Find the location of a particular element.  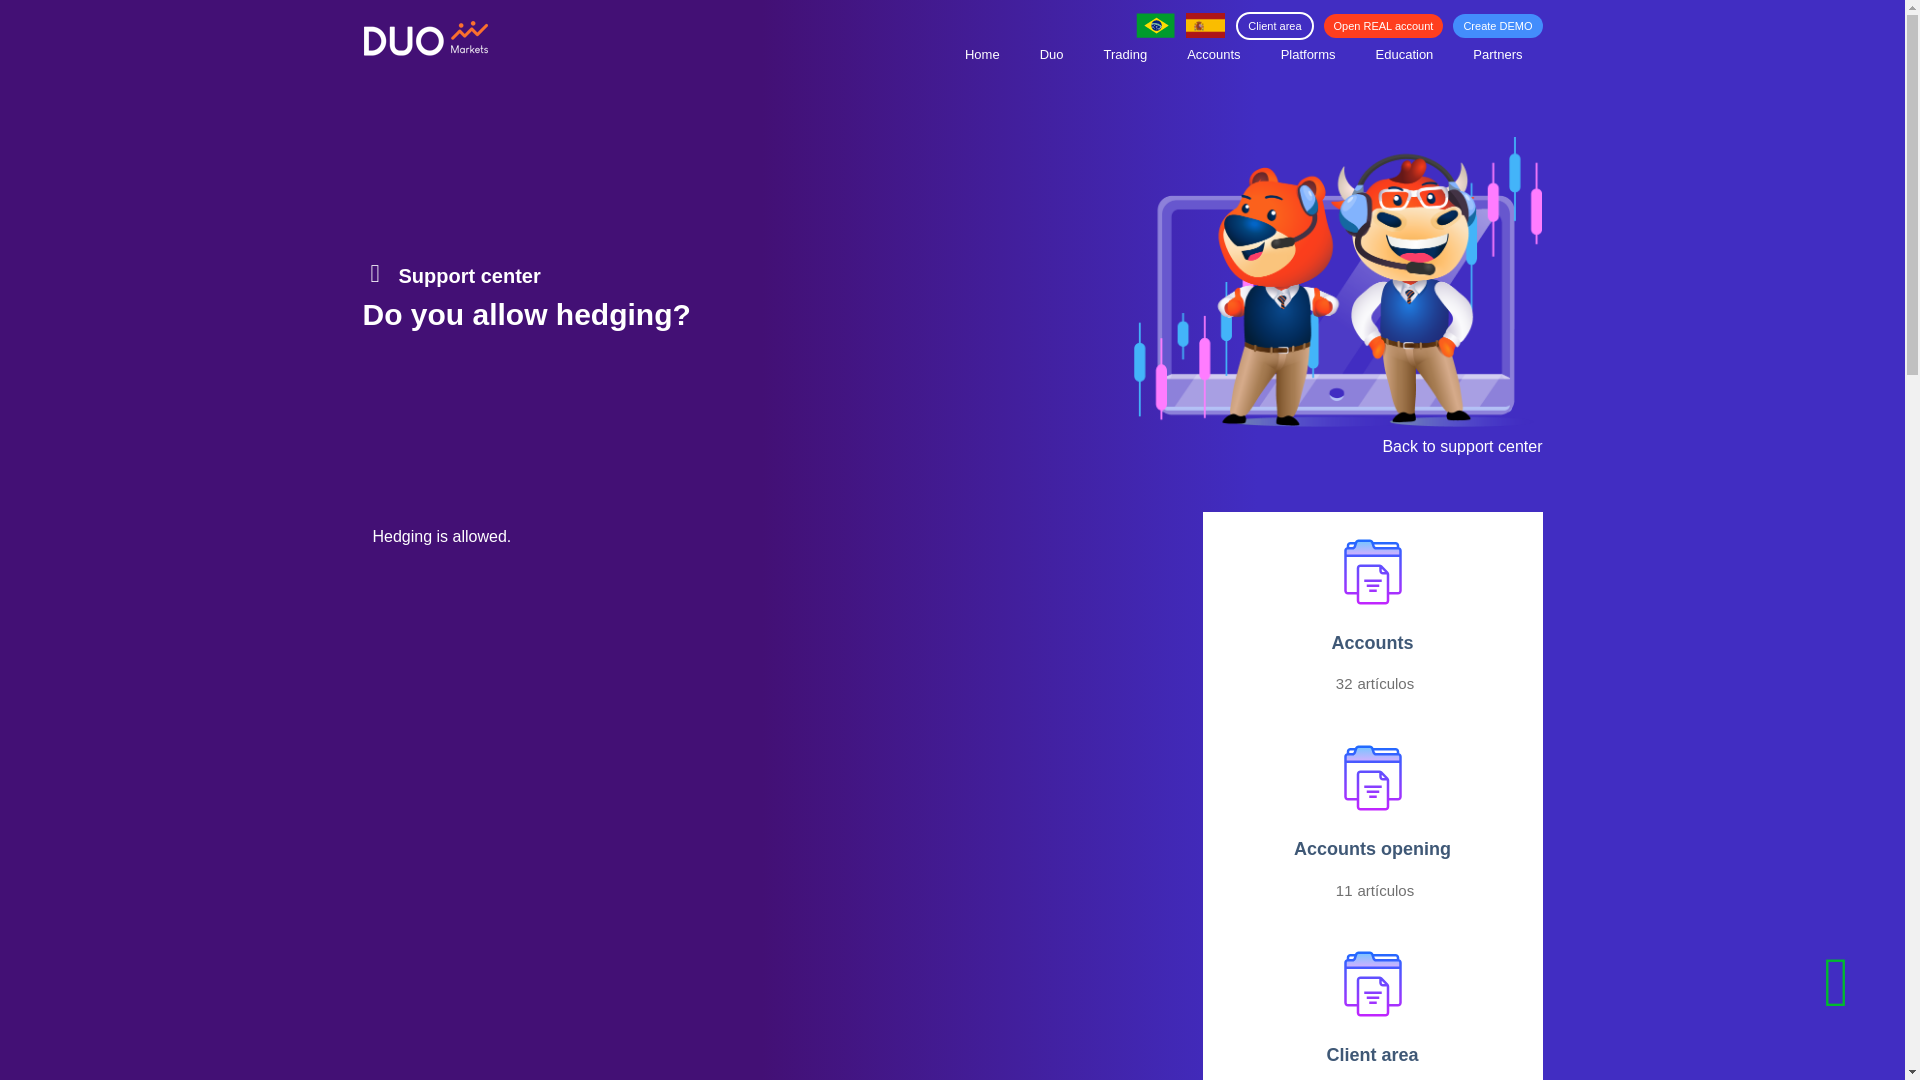

Open REAL account is located at coordinates (1384, 26).